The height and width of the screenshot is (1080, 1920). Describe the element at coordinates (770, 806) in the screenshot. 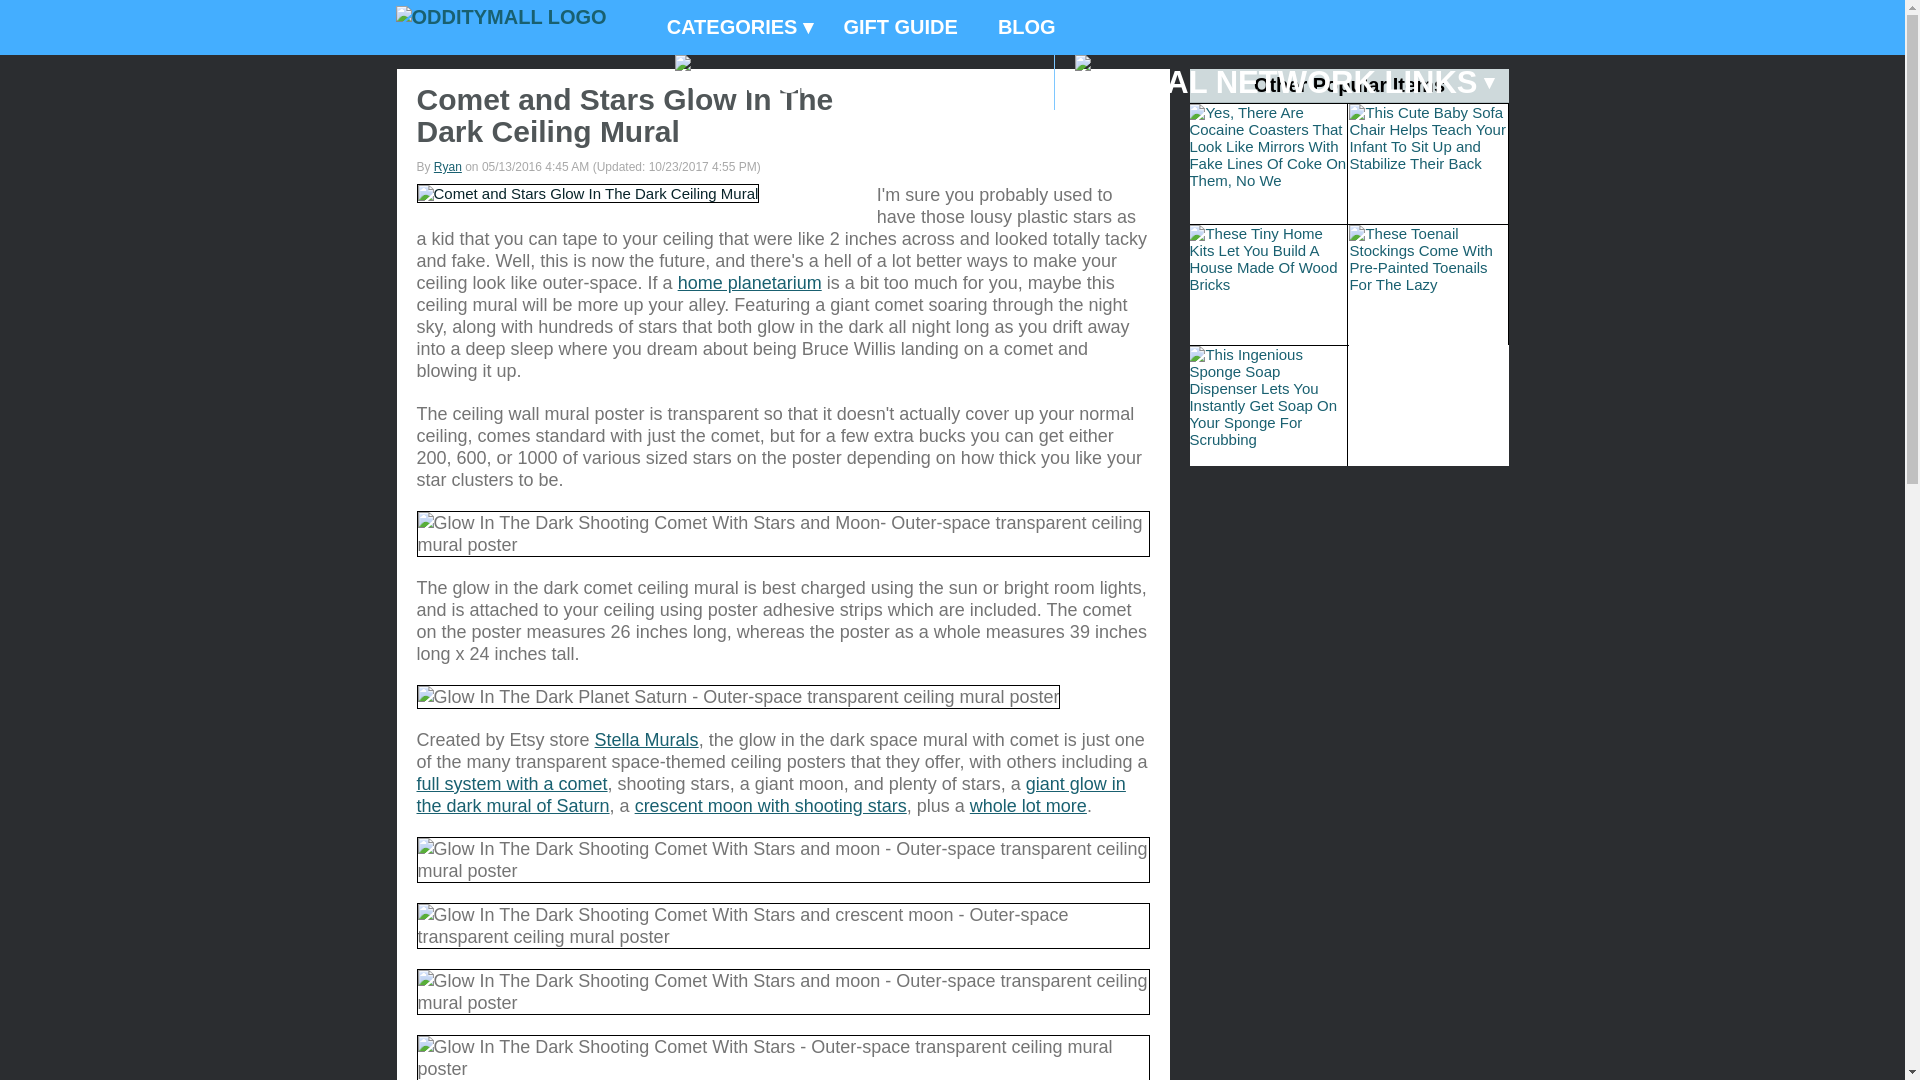

I see `crescent moon with shooting stars` at that location.